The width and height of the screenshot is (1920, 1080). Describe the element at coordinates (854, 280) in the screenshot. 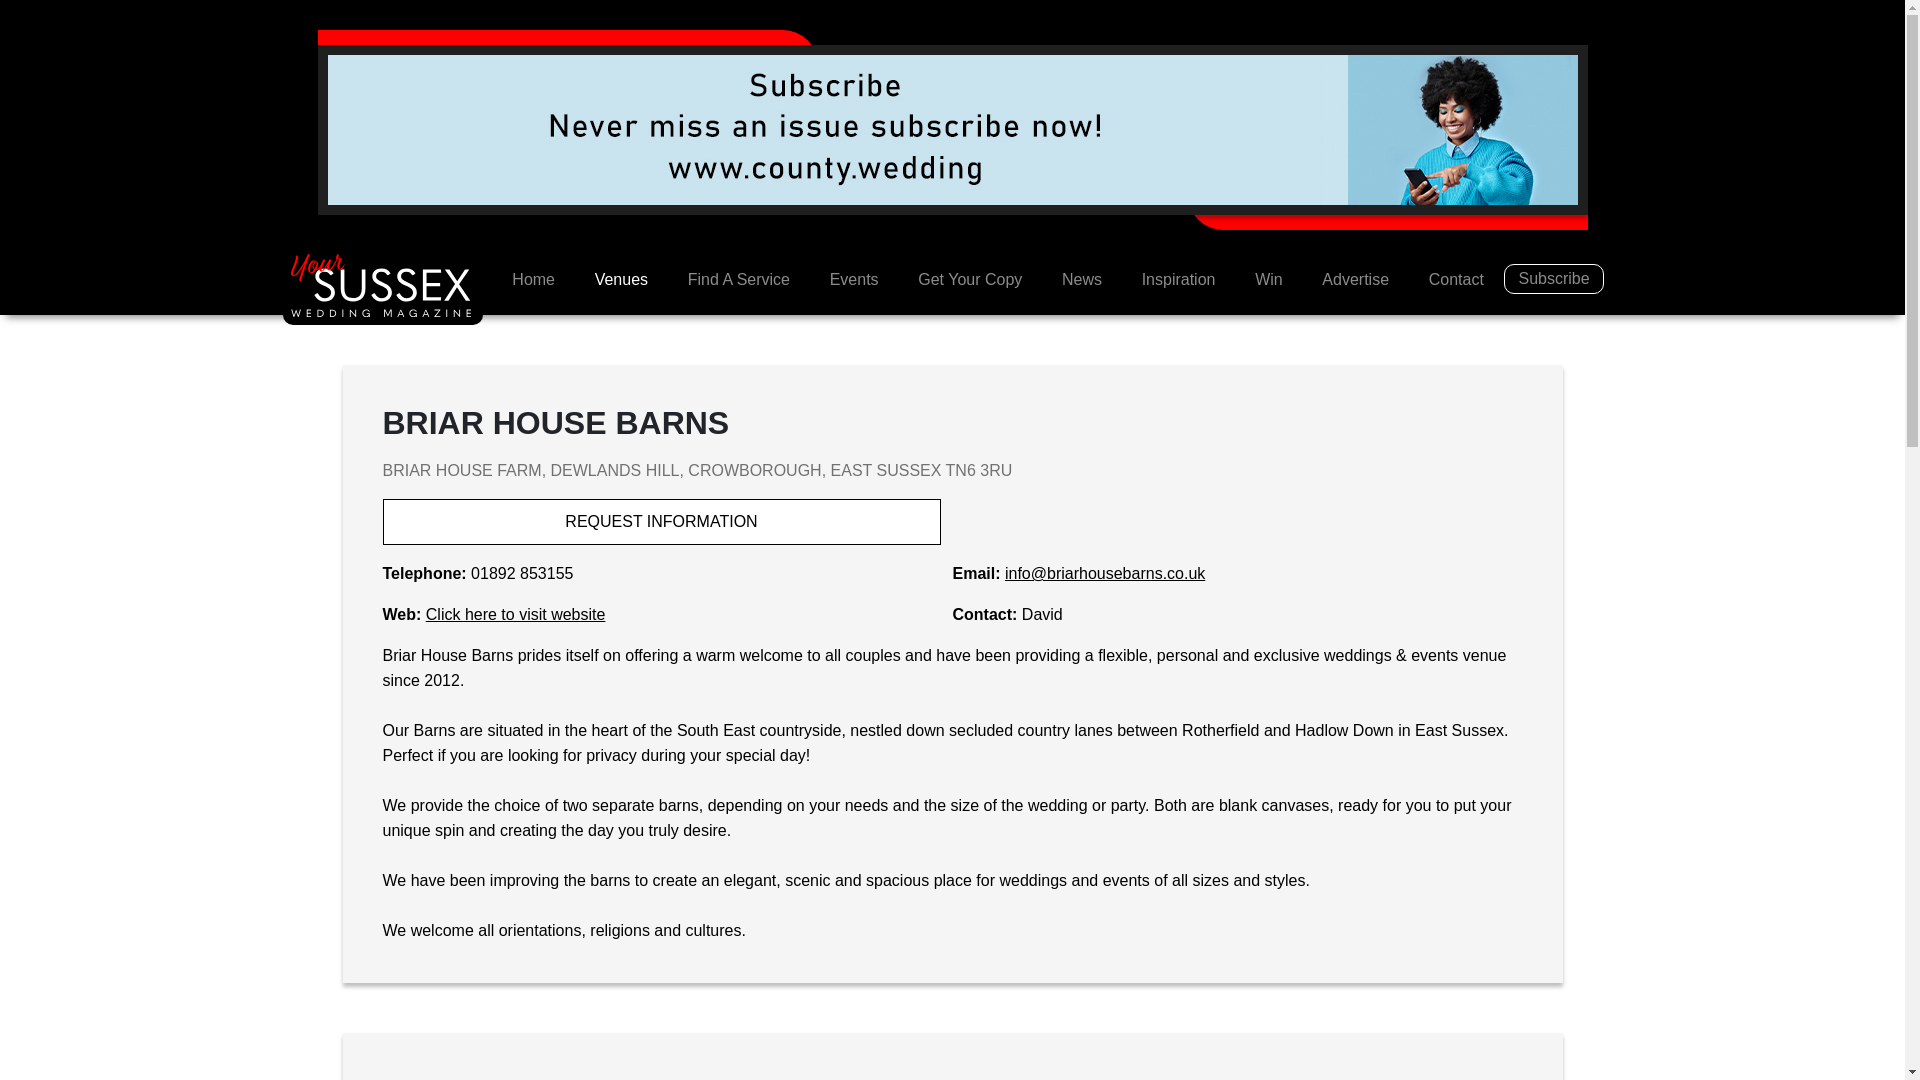

I see `Upcoming wedding fayres, shows and events` at that location.